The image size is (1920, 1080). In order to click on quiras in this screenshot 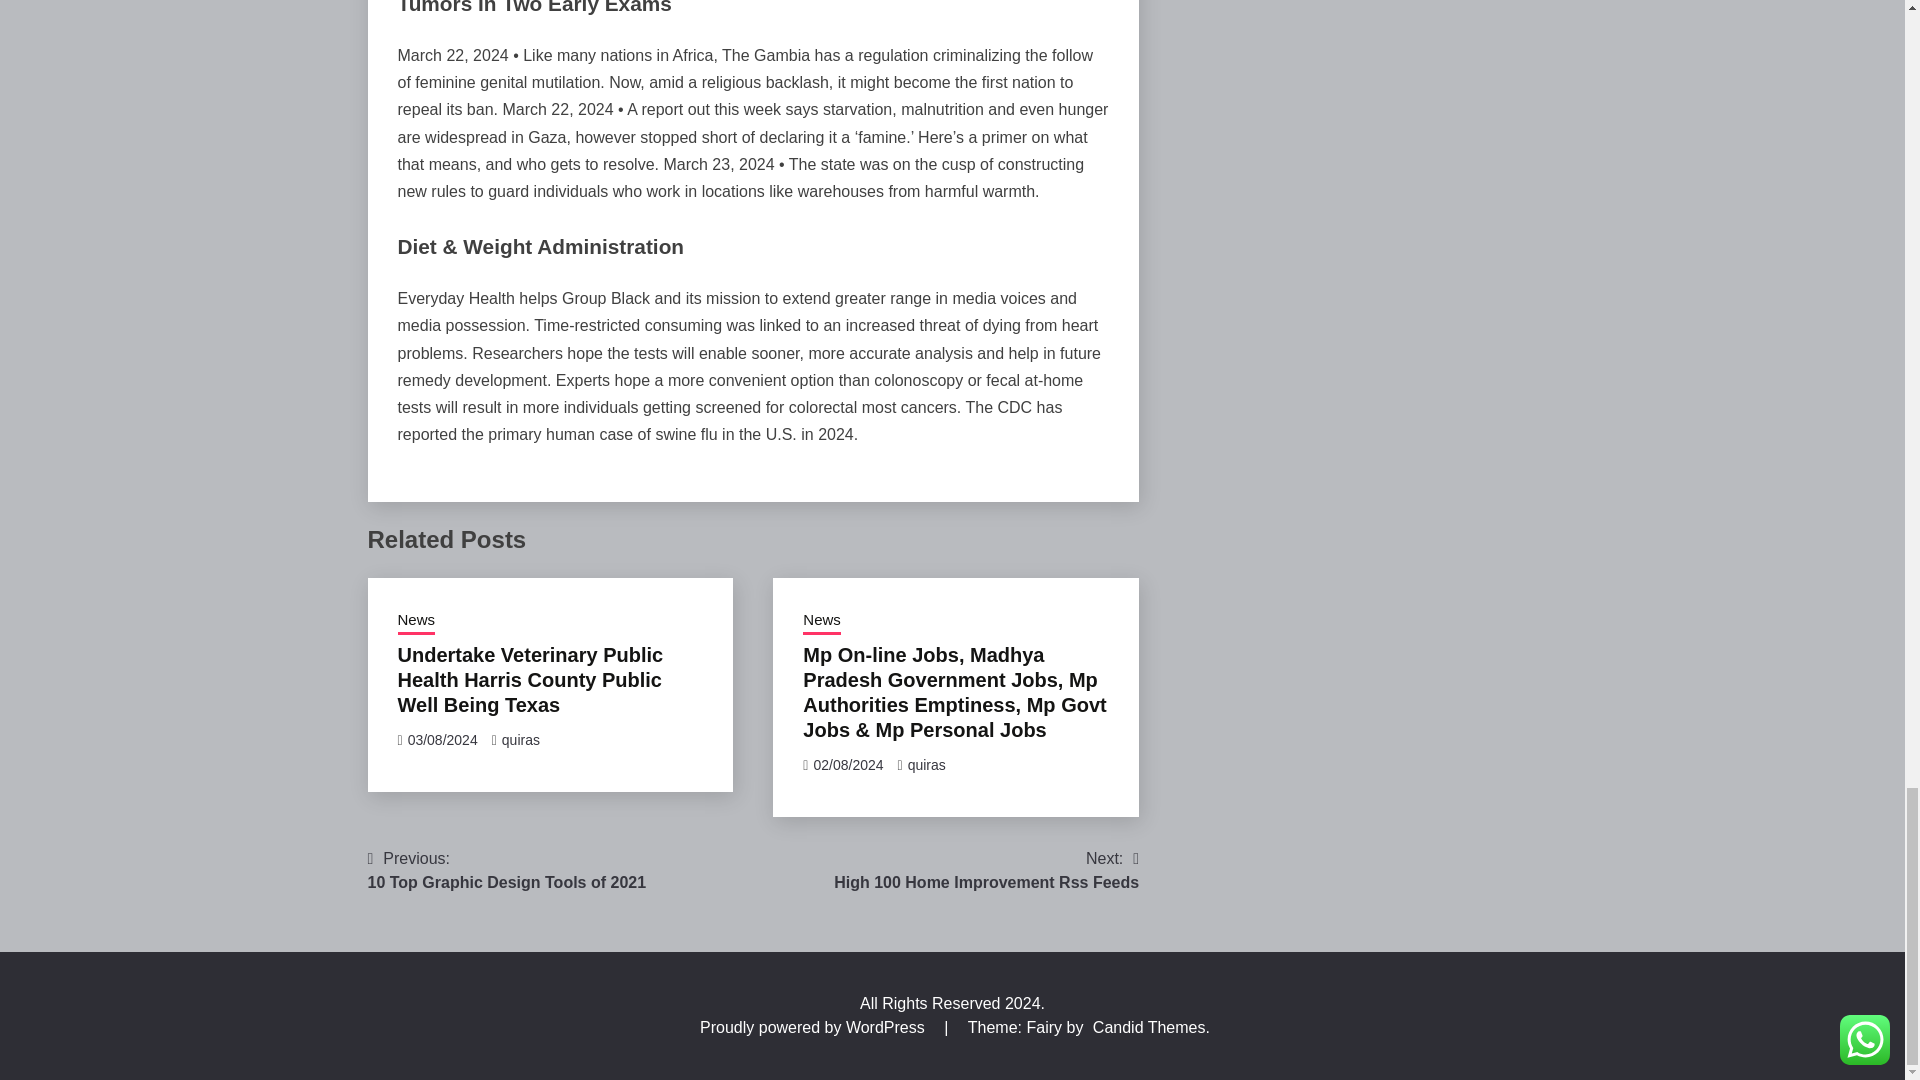, I will do `click(986, 870)`.